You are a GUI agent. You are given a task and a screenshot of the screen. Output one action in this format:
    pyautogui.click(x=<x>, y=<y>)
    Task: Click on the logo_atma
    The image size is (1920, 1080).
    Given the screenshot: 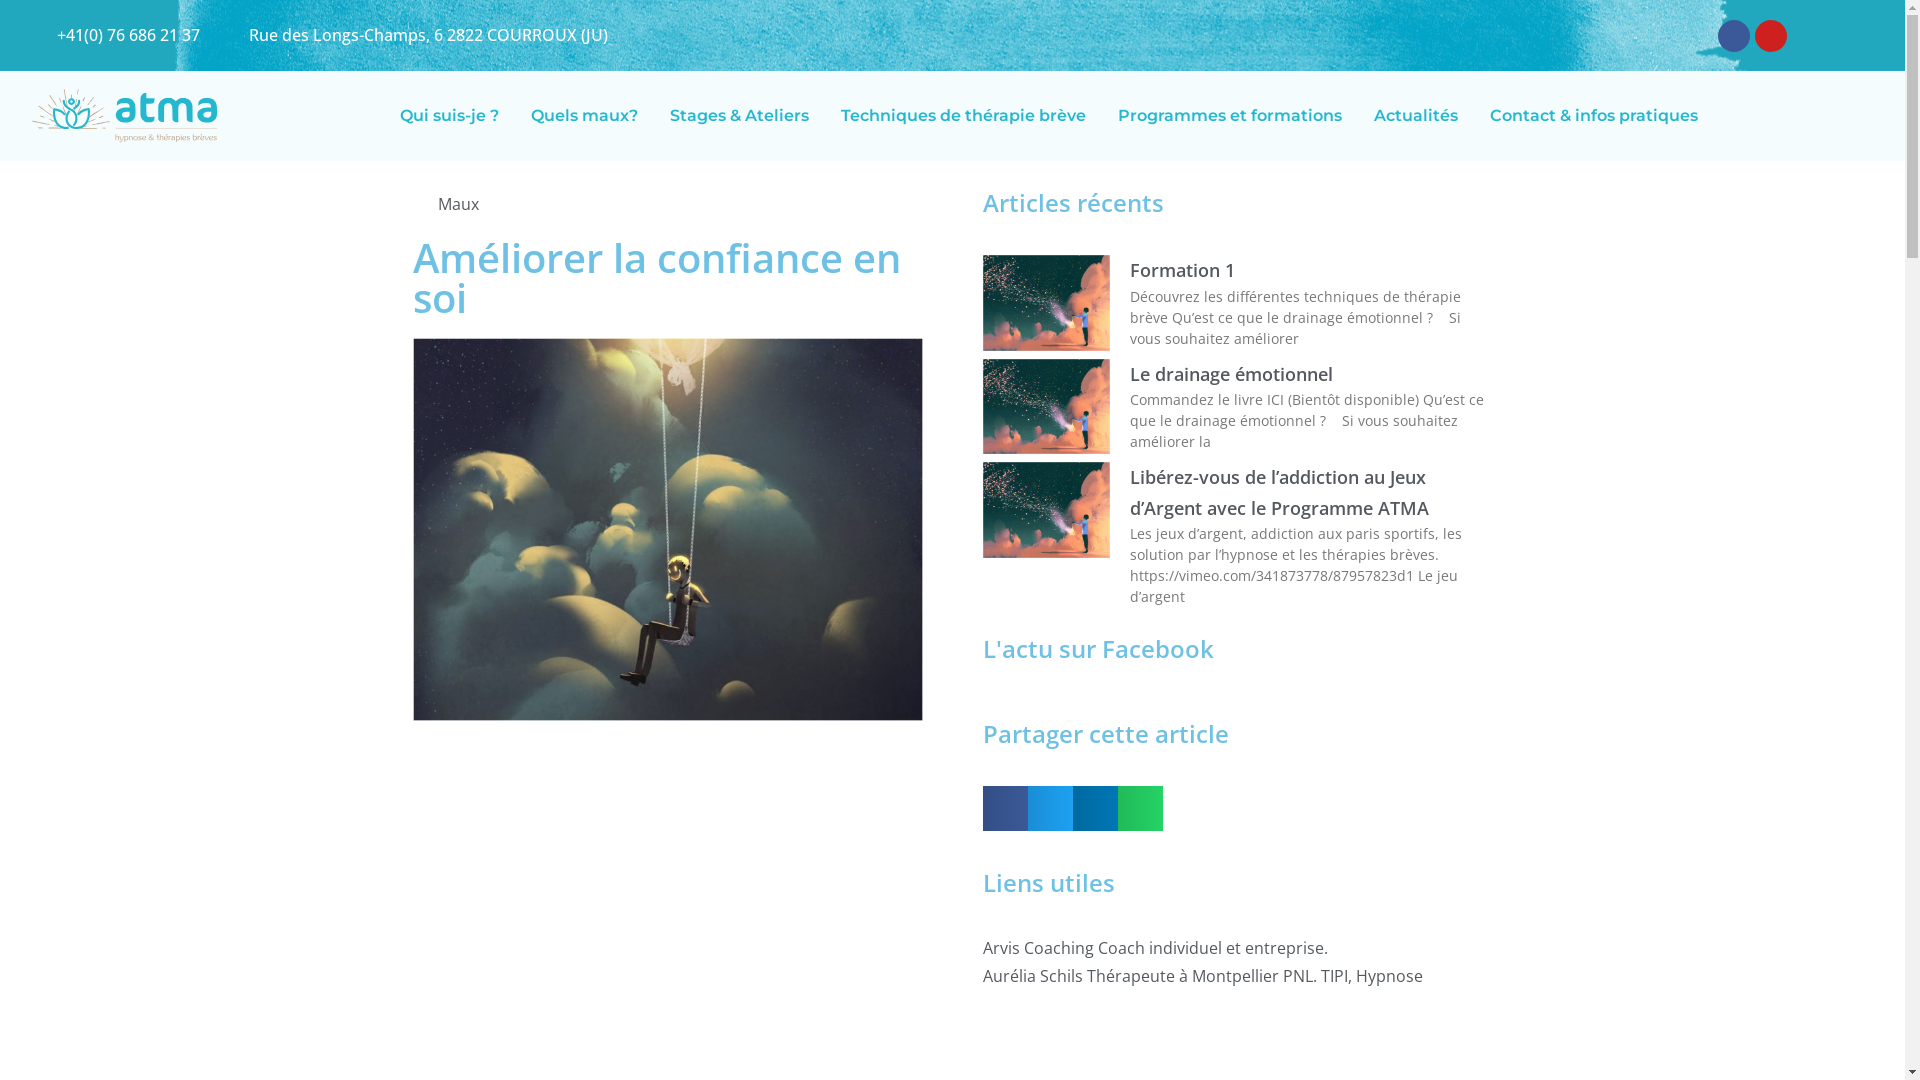 What is the action you would take?
    pyautogui.click(x=124, y=116)
    